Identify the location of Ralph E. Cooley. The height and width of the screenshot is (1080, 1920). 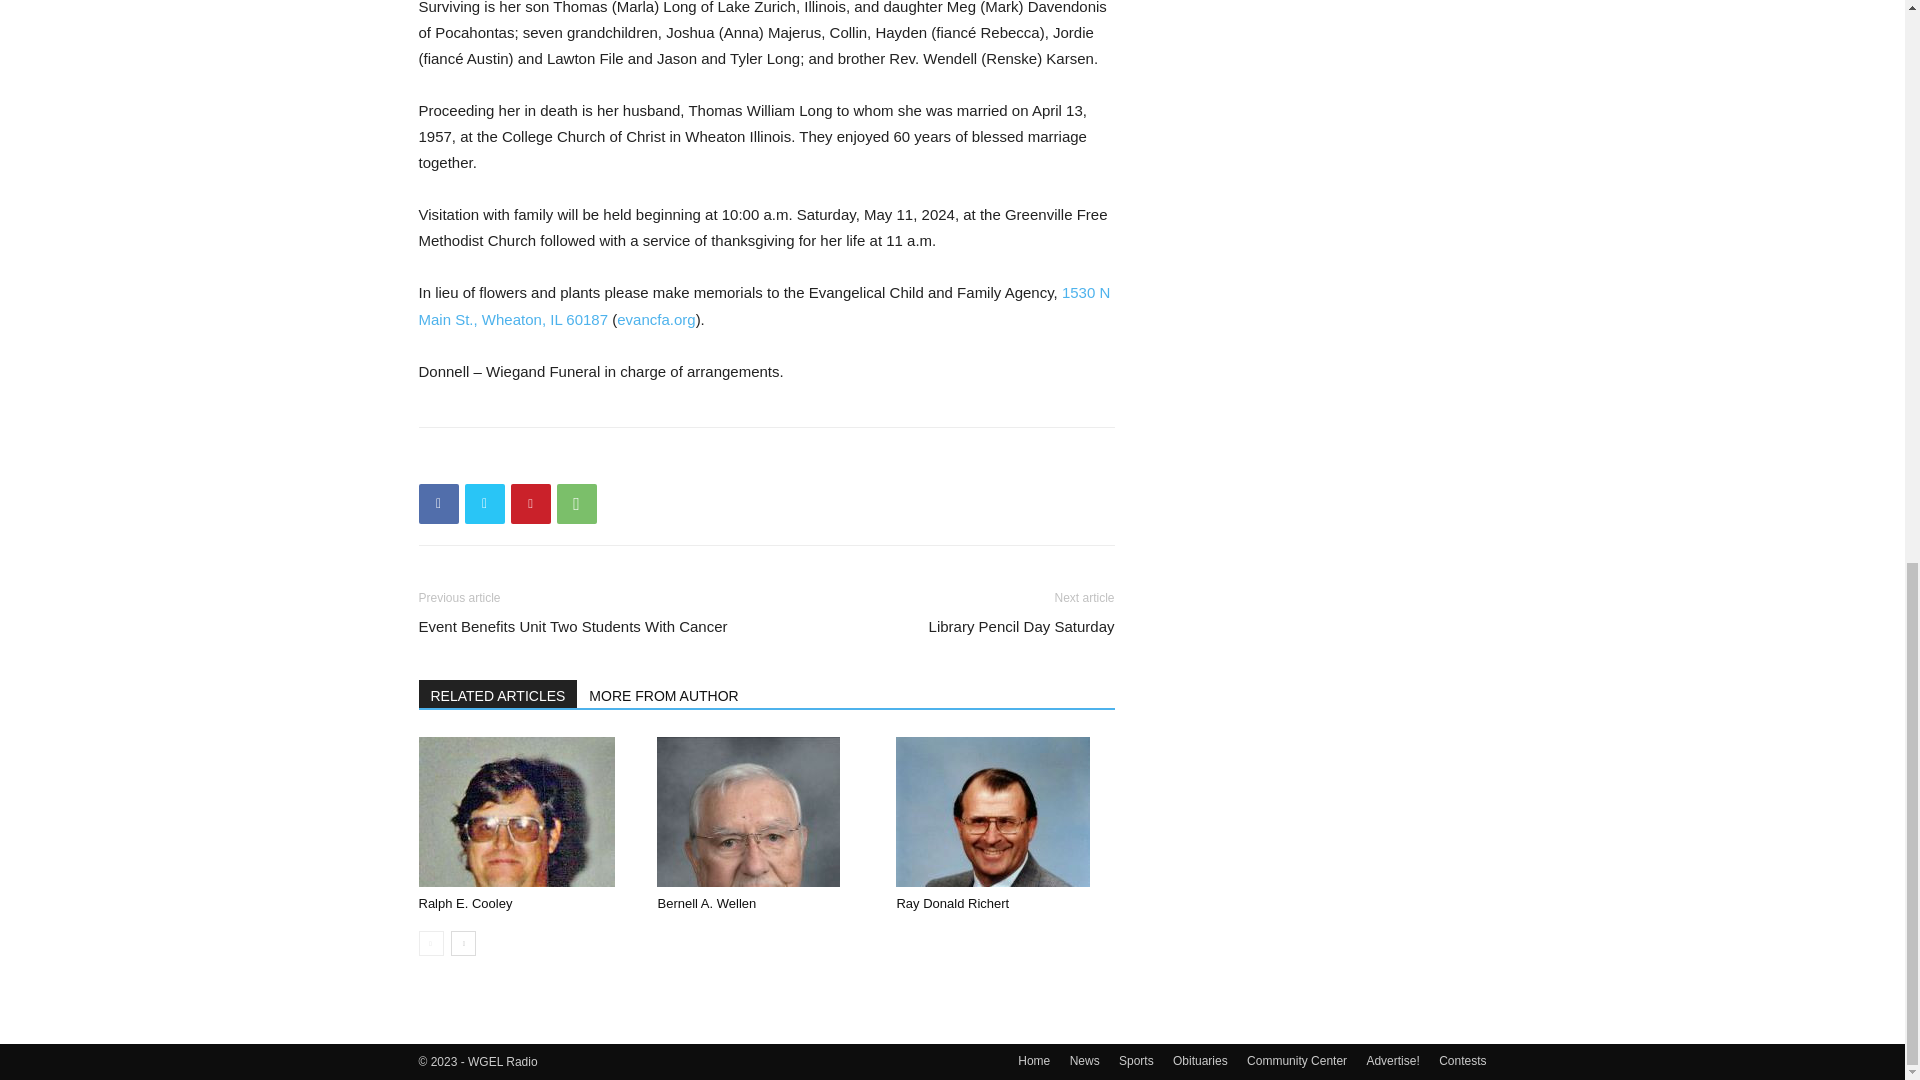
(465, 904).